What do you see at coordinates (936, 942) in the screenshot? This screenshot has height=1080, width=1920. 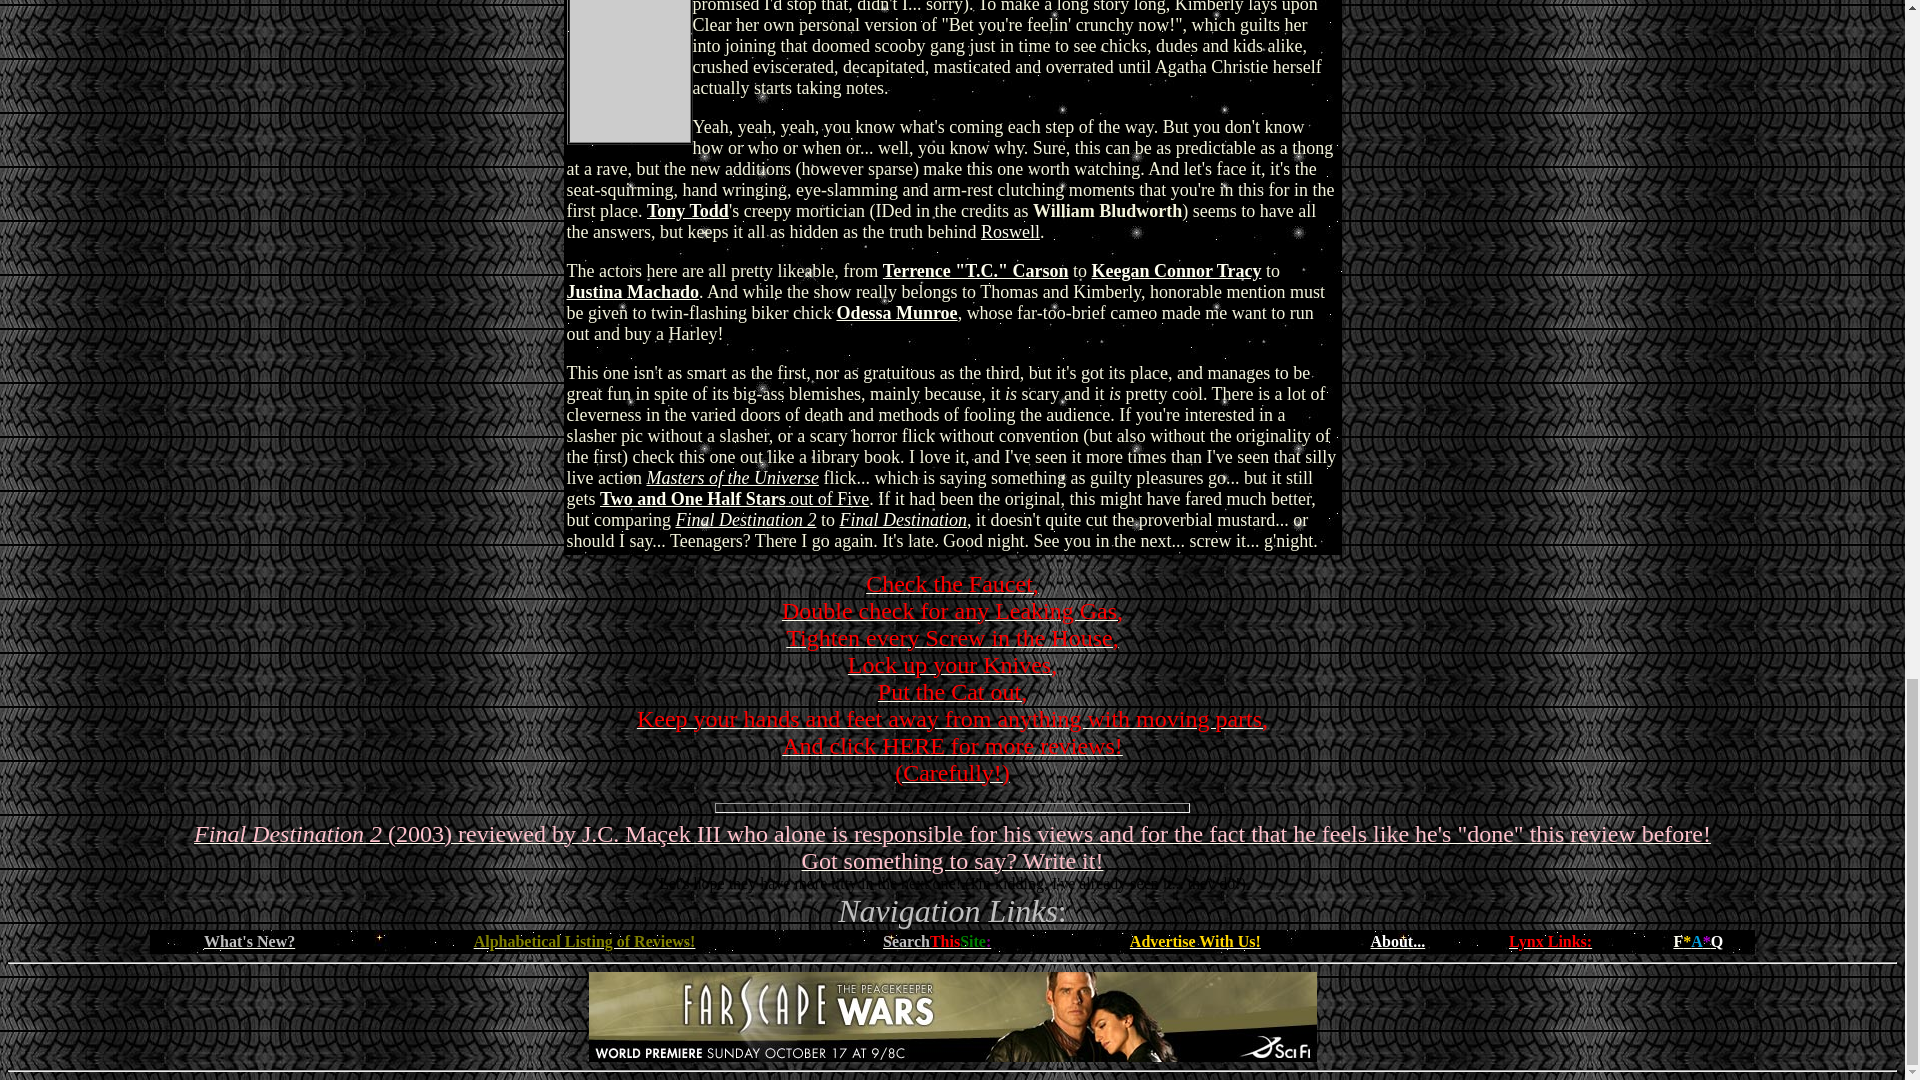 I see `SearchThisSite:` at bounding box center [936, 942].